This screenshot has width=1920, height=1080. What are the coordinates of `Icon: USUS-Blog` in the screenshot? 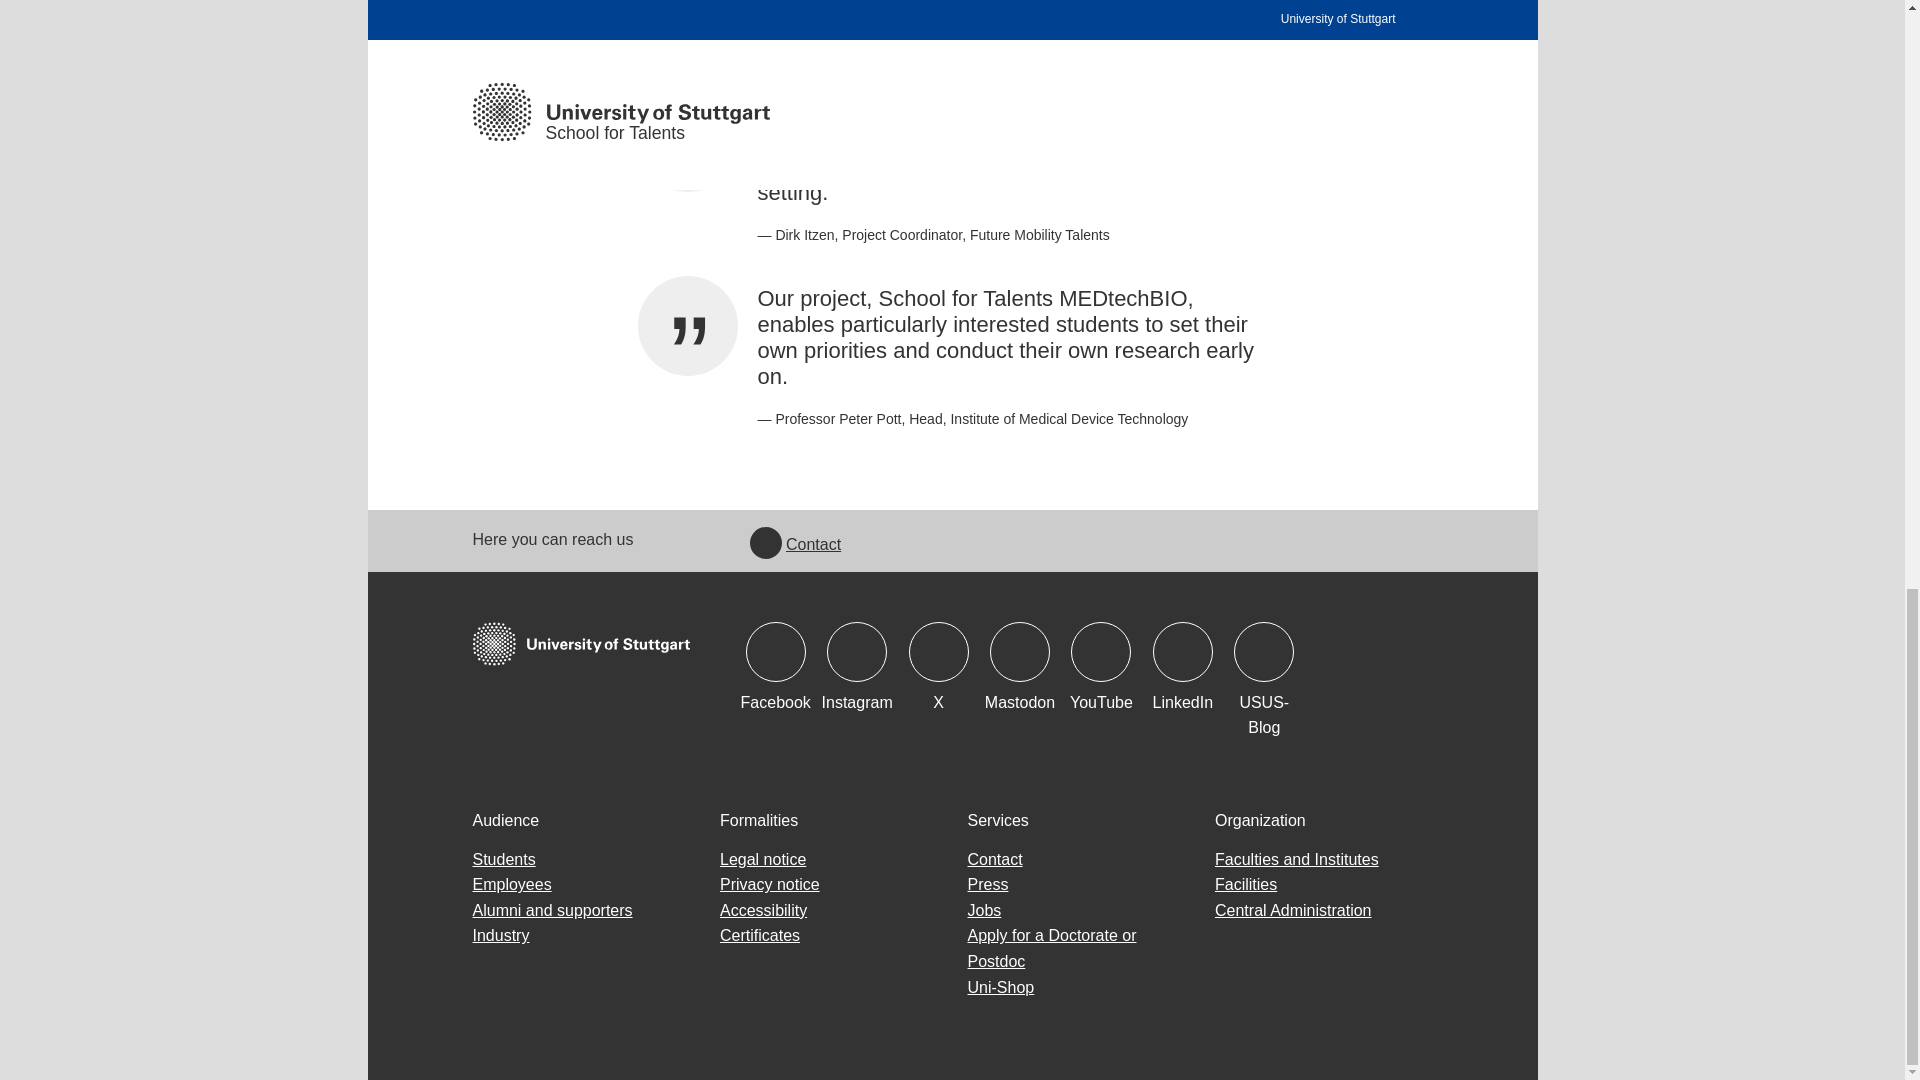 It's located at (1264, 652).